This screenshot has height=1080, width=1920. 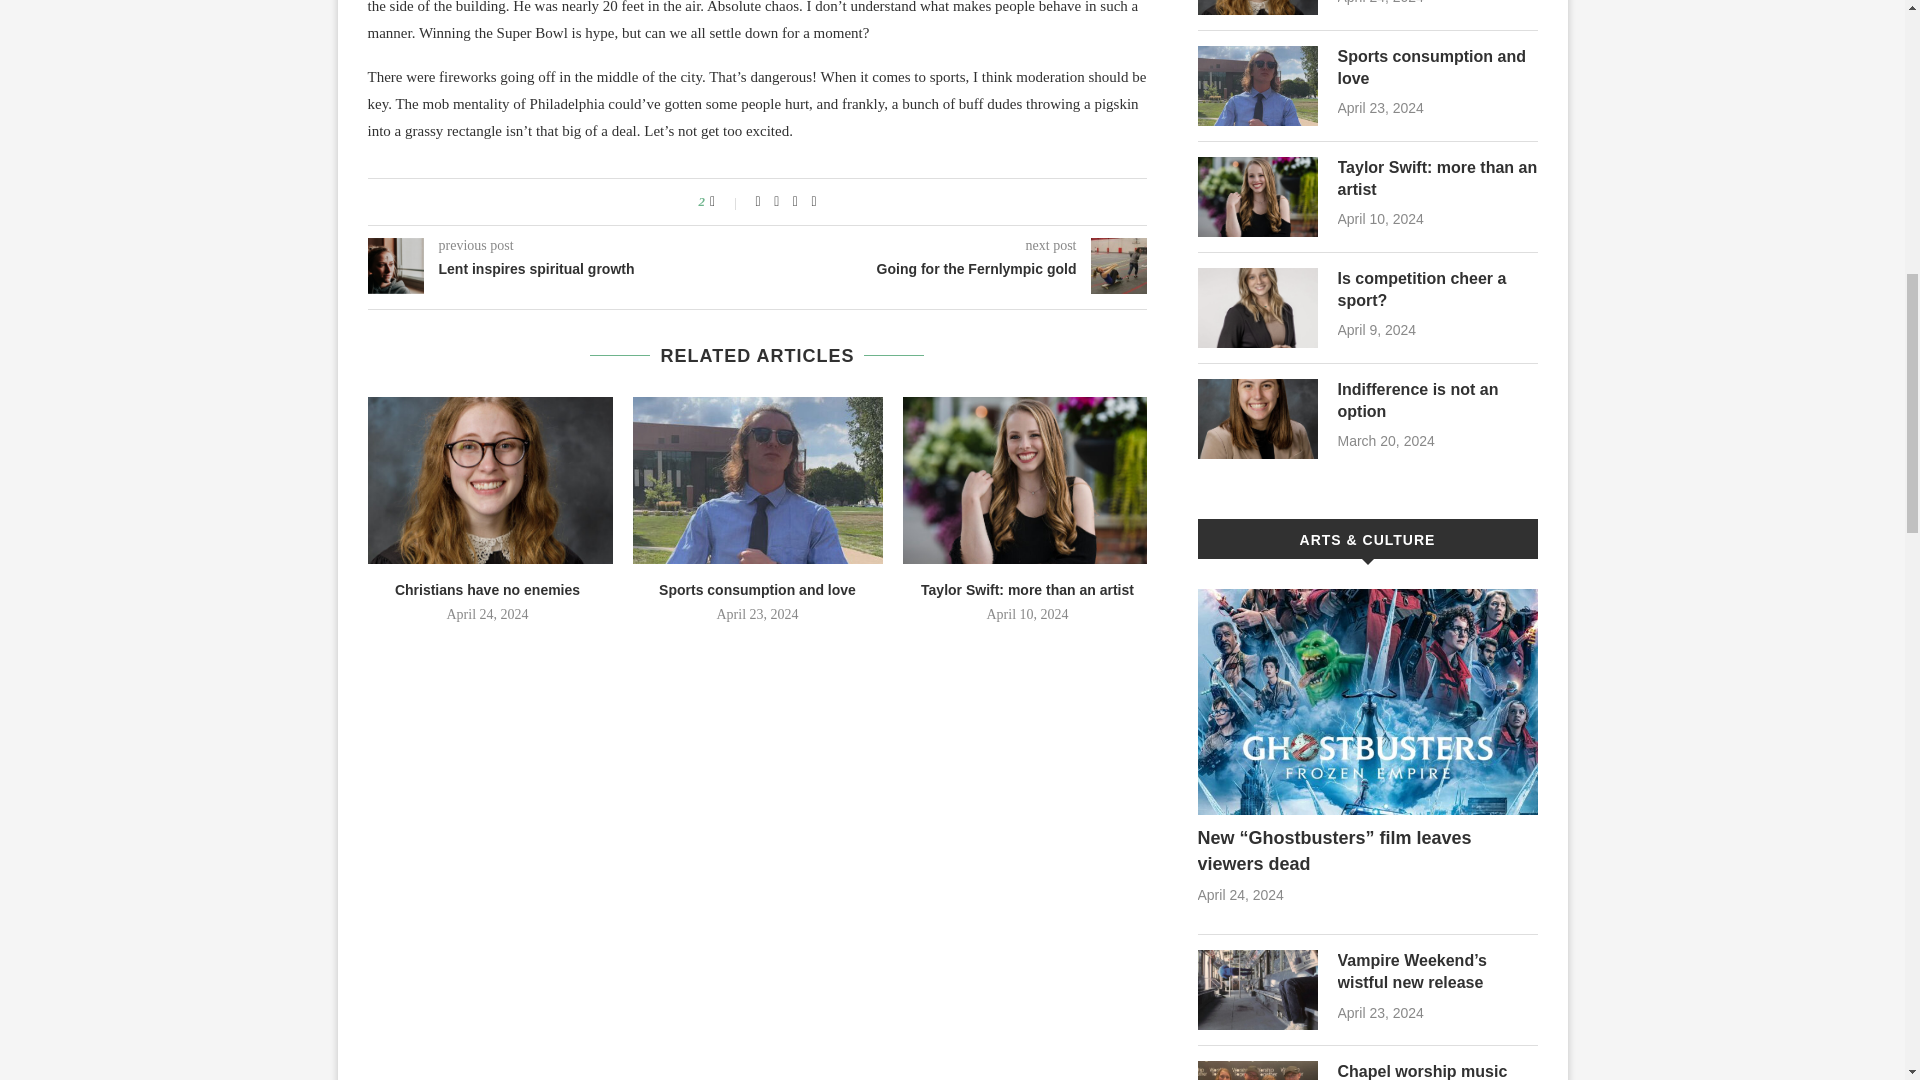 What do you see at coordinates (1258, 196) in the screenshot?
I see `Taylor Swift: more than an artist` at bounding box center [1258, 196].